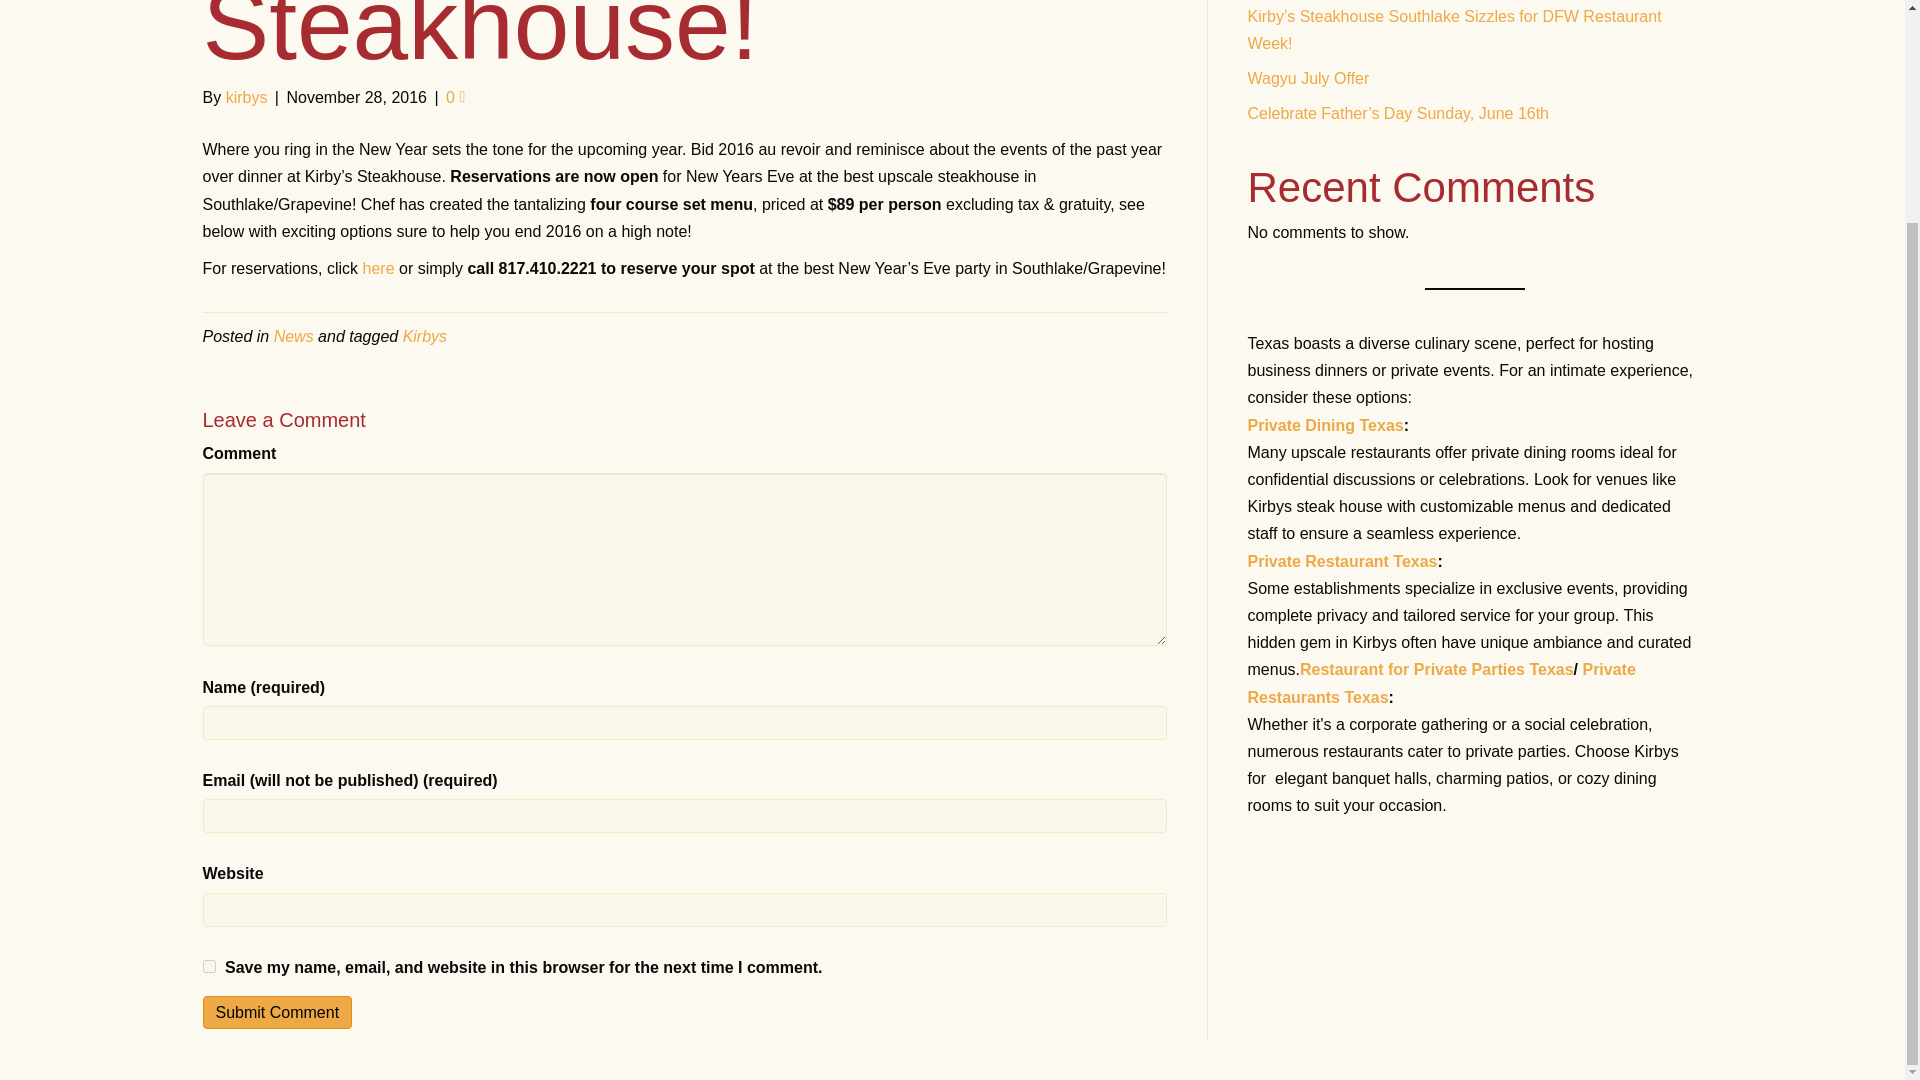  I want to click on Kirbys, so click(425, 336).